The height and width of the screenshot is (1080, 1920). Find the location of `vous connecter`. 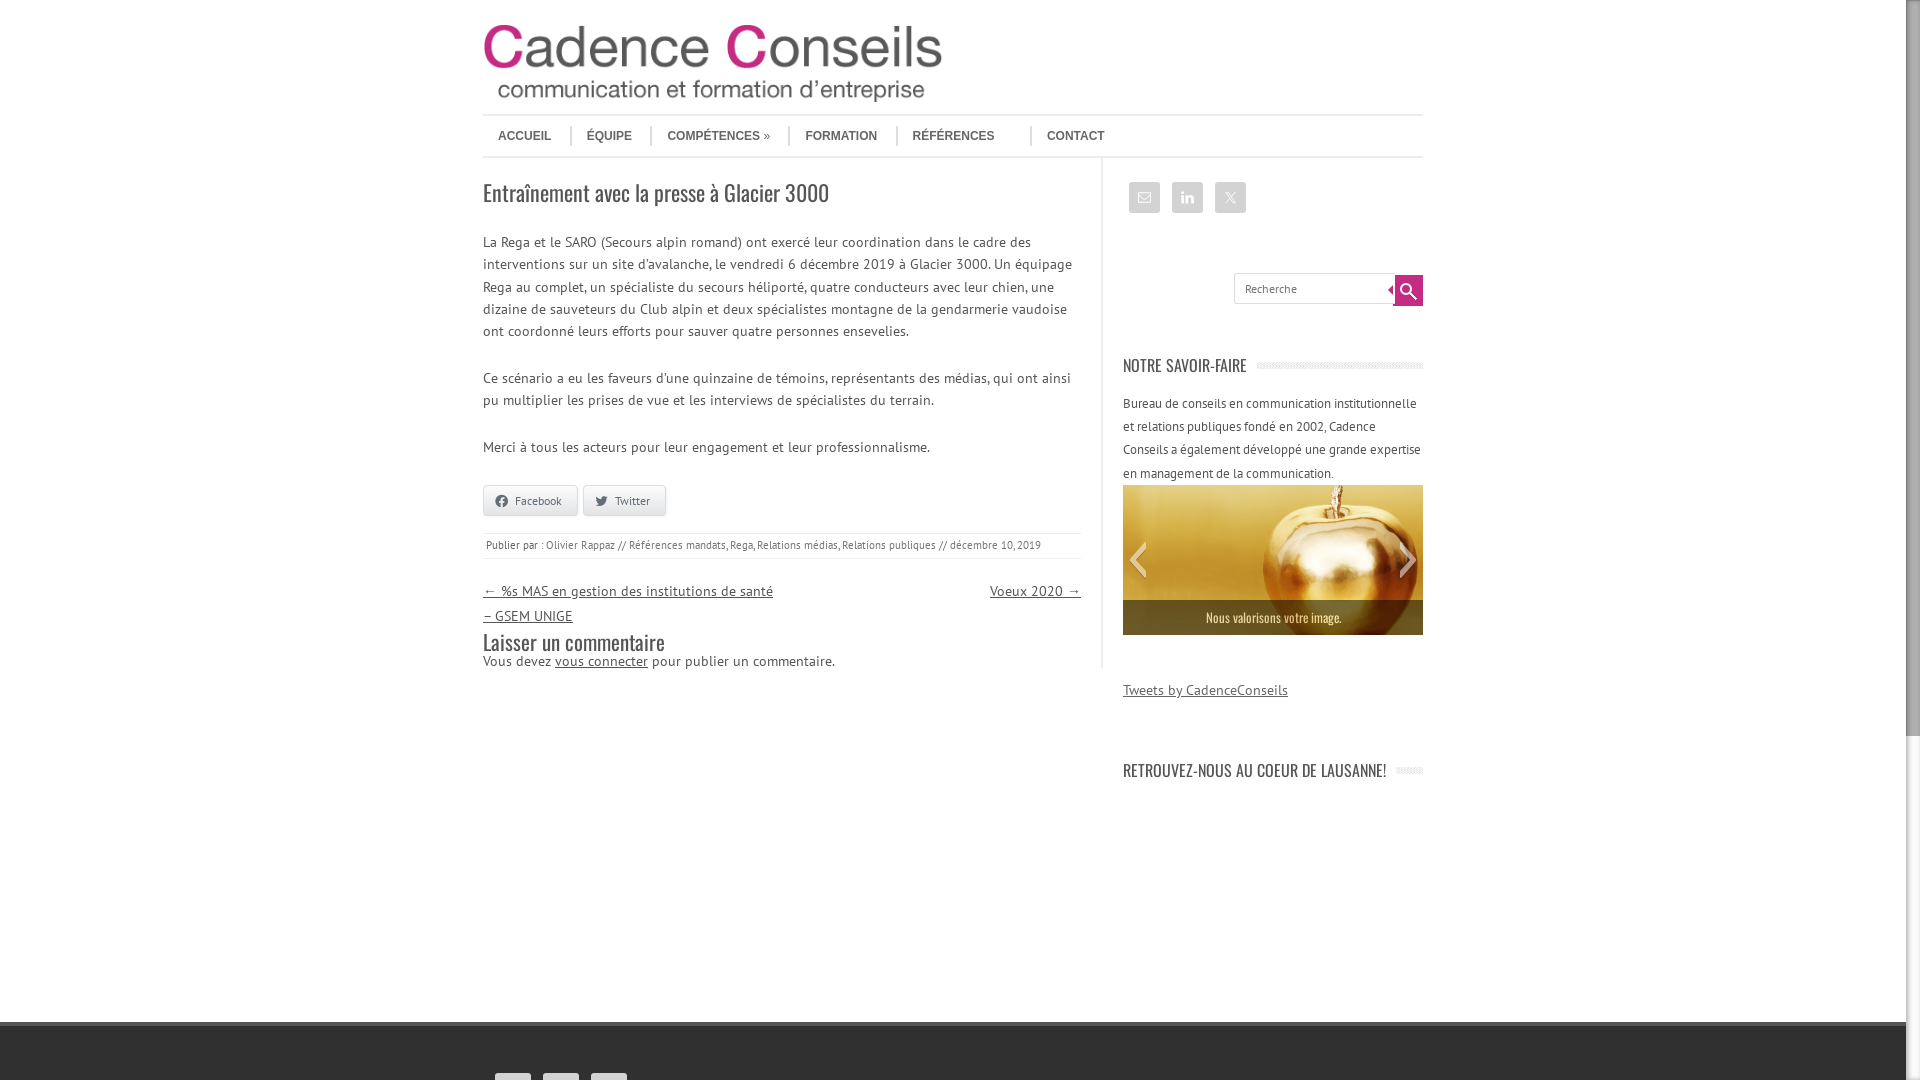

vous connecter is located at coordinates (602, 661).